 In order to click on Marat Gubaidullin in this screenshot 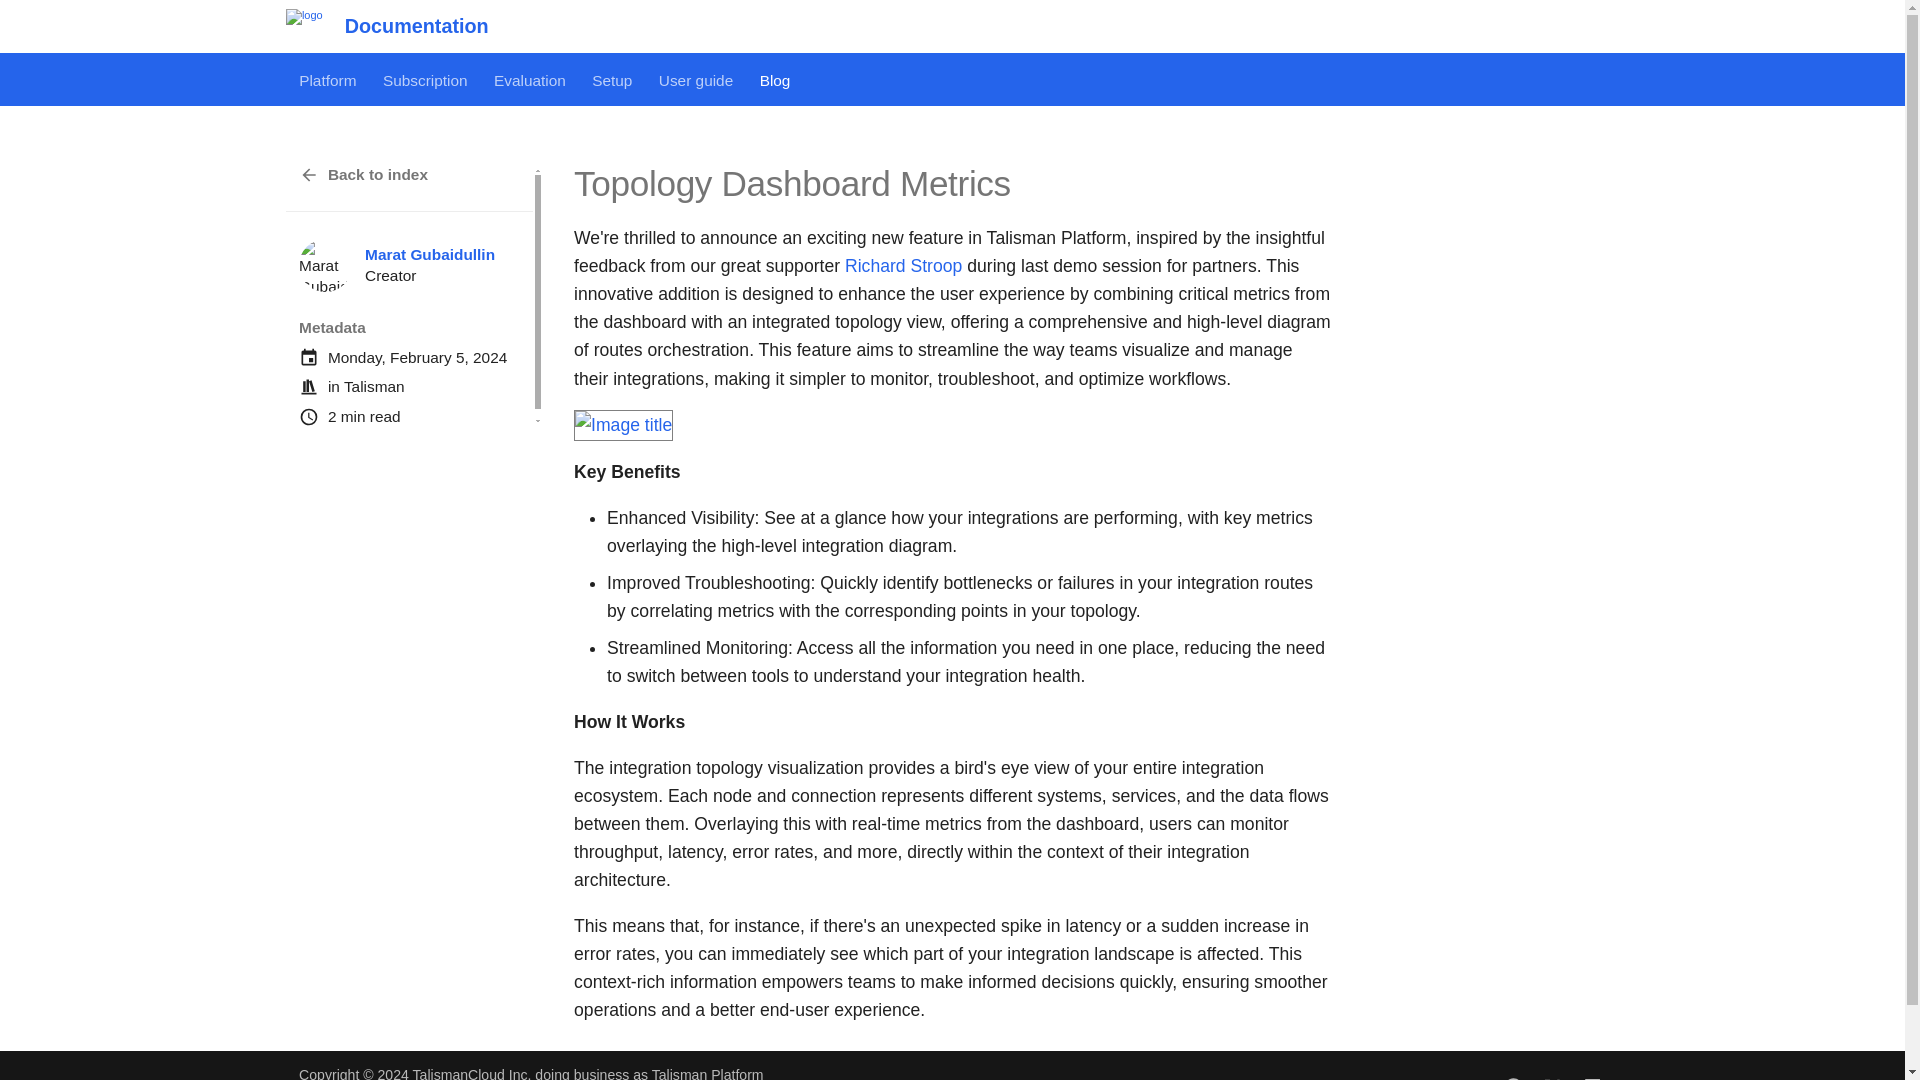, I will do `click(430, 254)`.